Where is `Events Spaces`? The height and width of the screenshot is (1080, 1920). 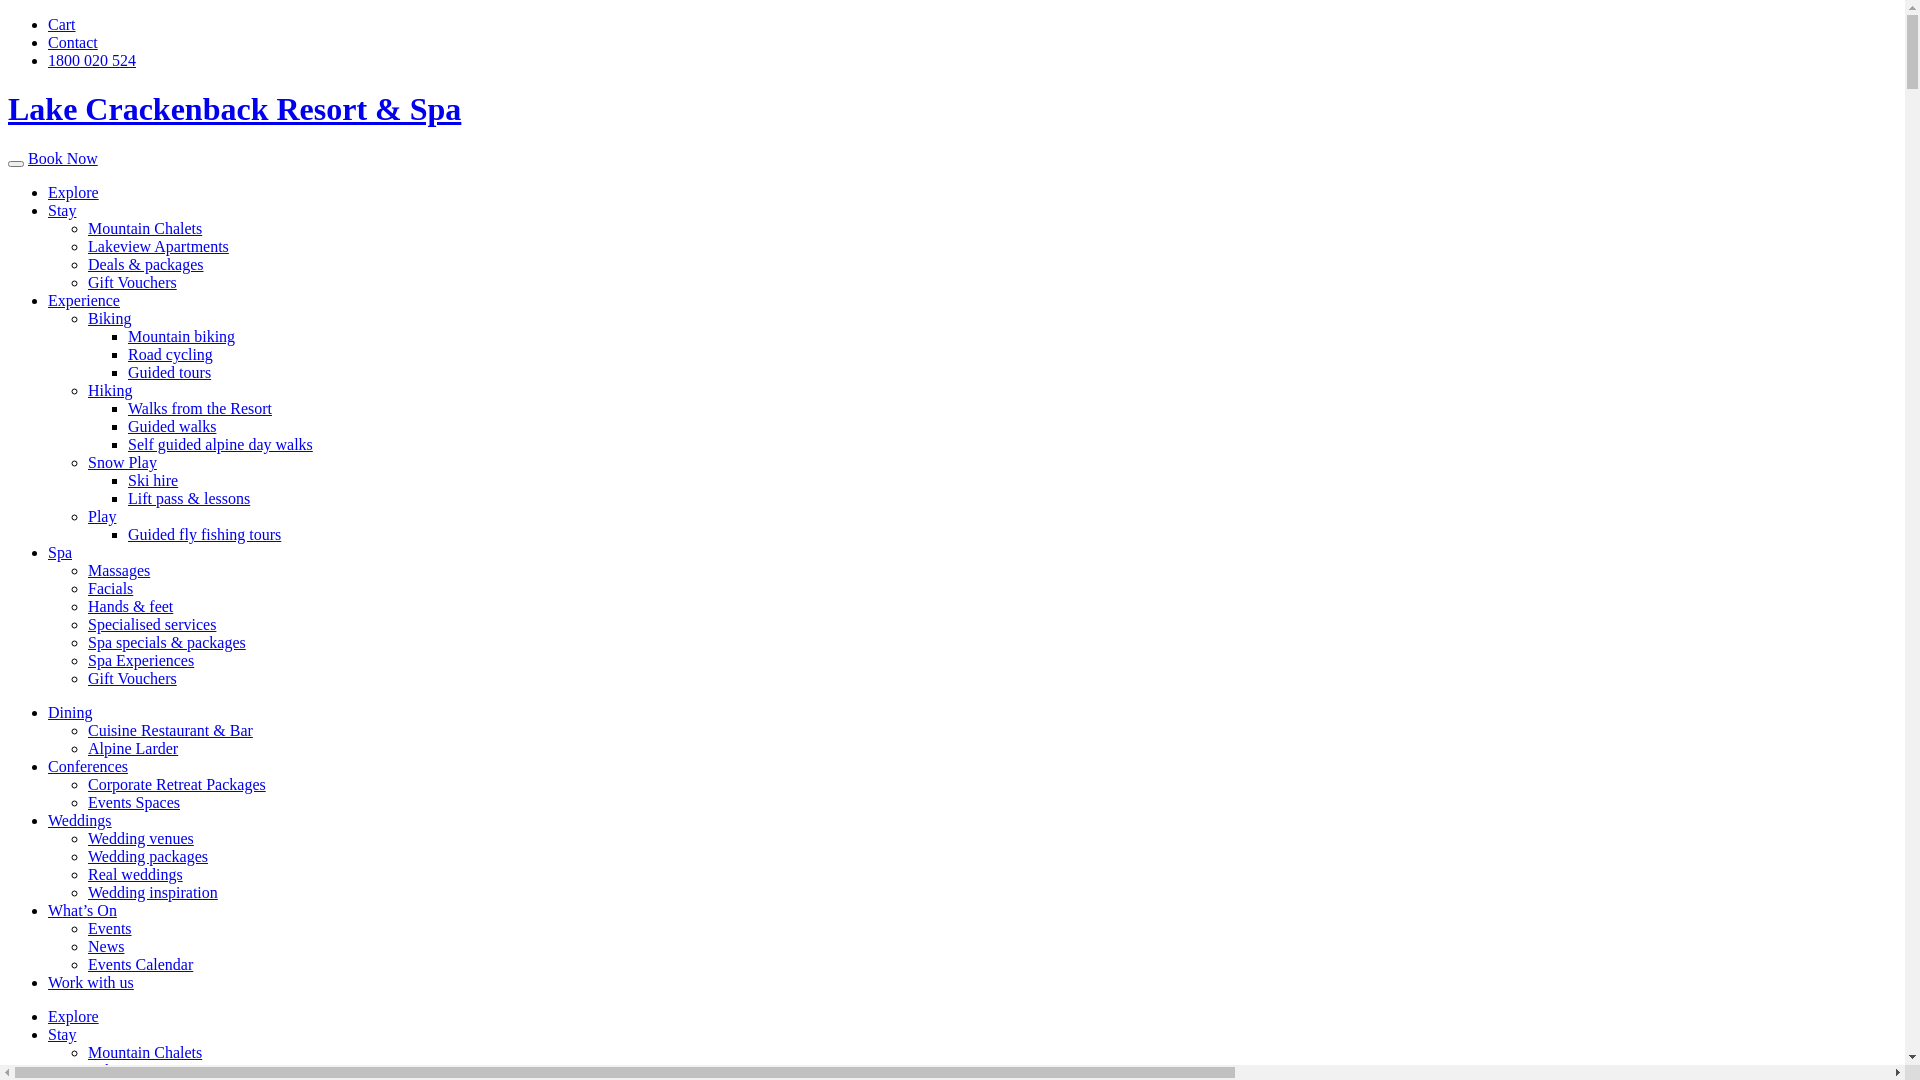
Events Spaces is located at coordinates (134, 802).